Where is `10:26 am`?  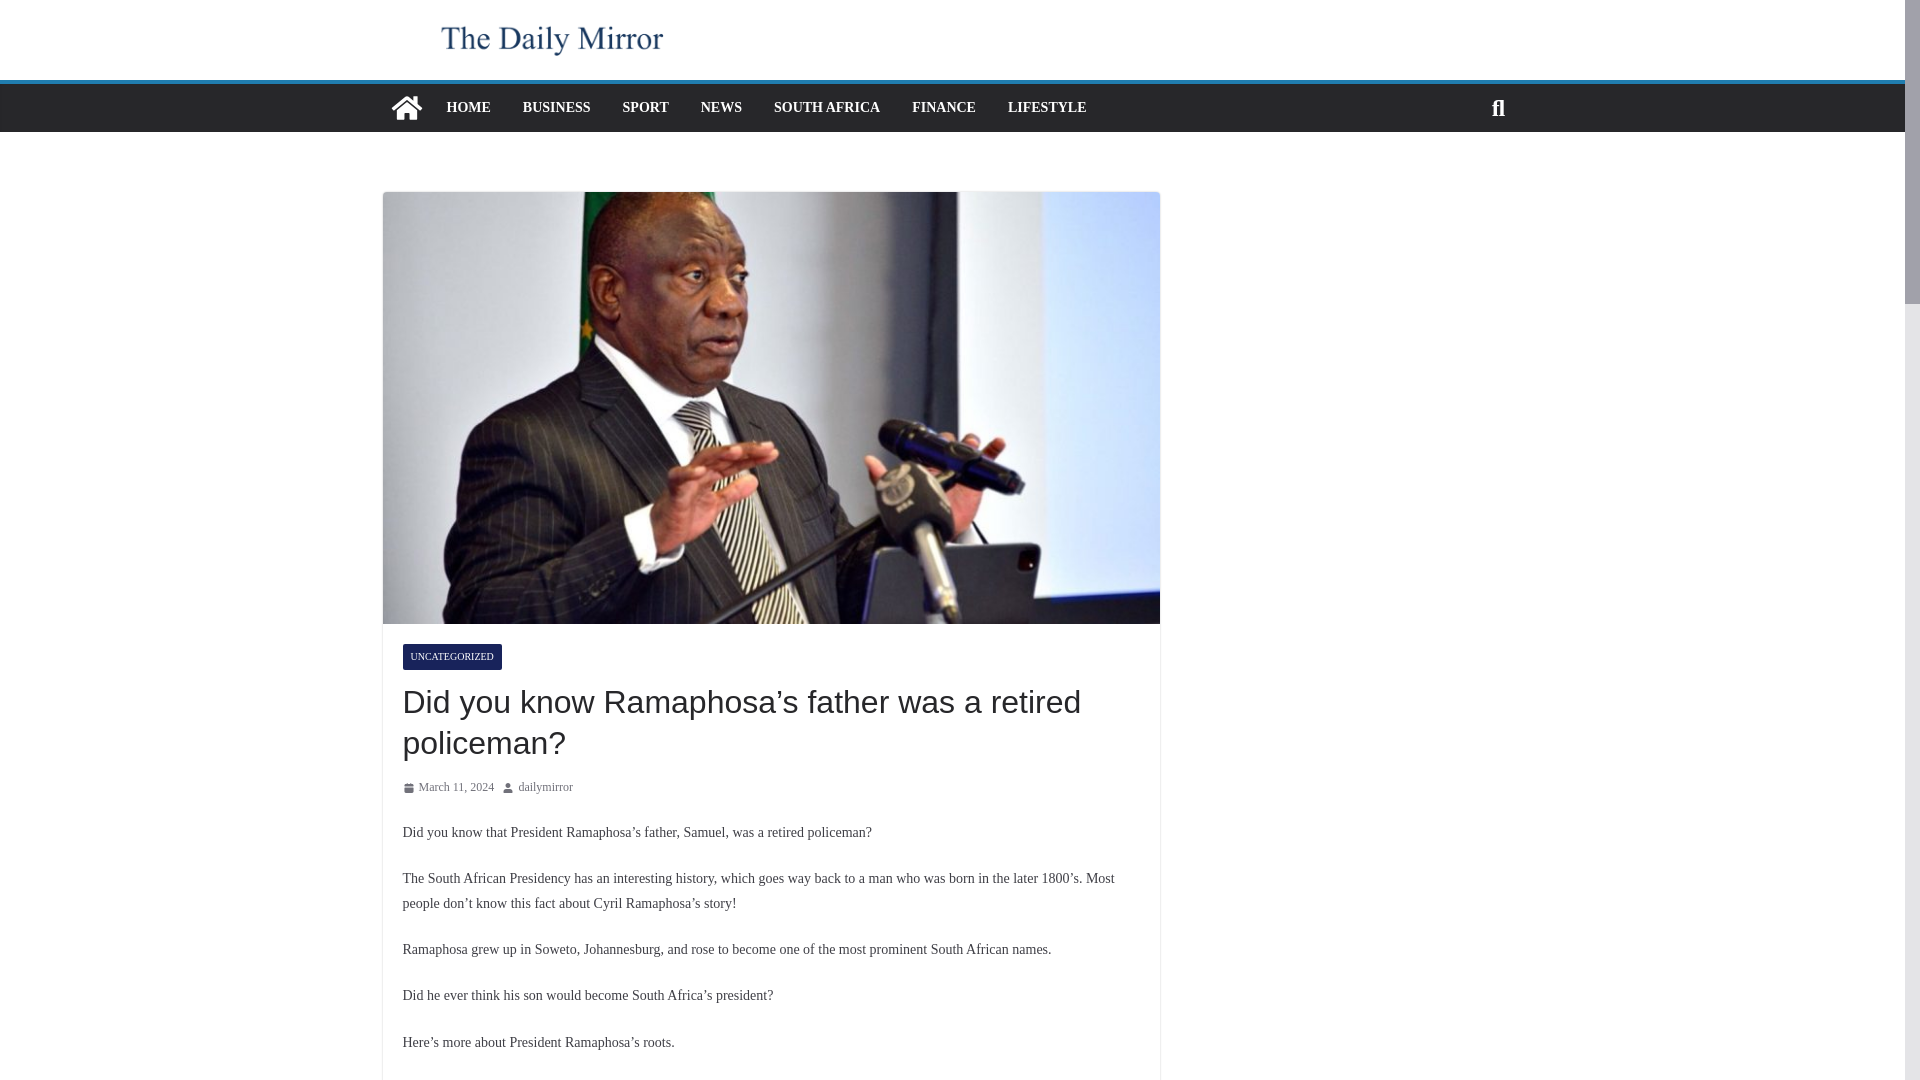 10:26 am is located at coordinates (447, 788).